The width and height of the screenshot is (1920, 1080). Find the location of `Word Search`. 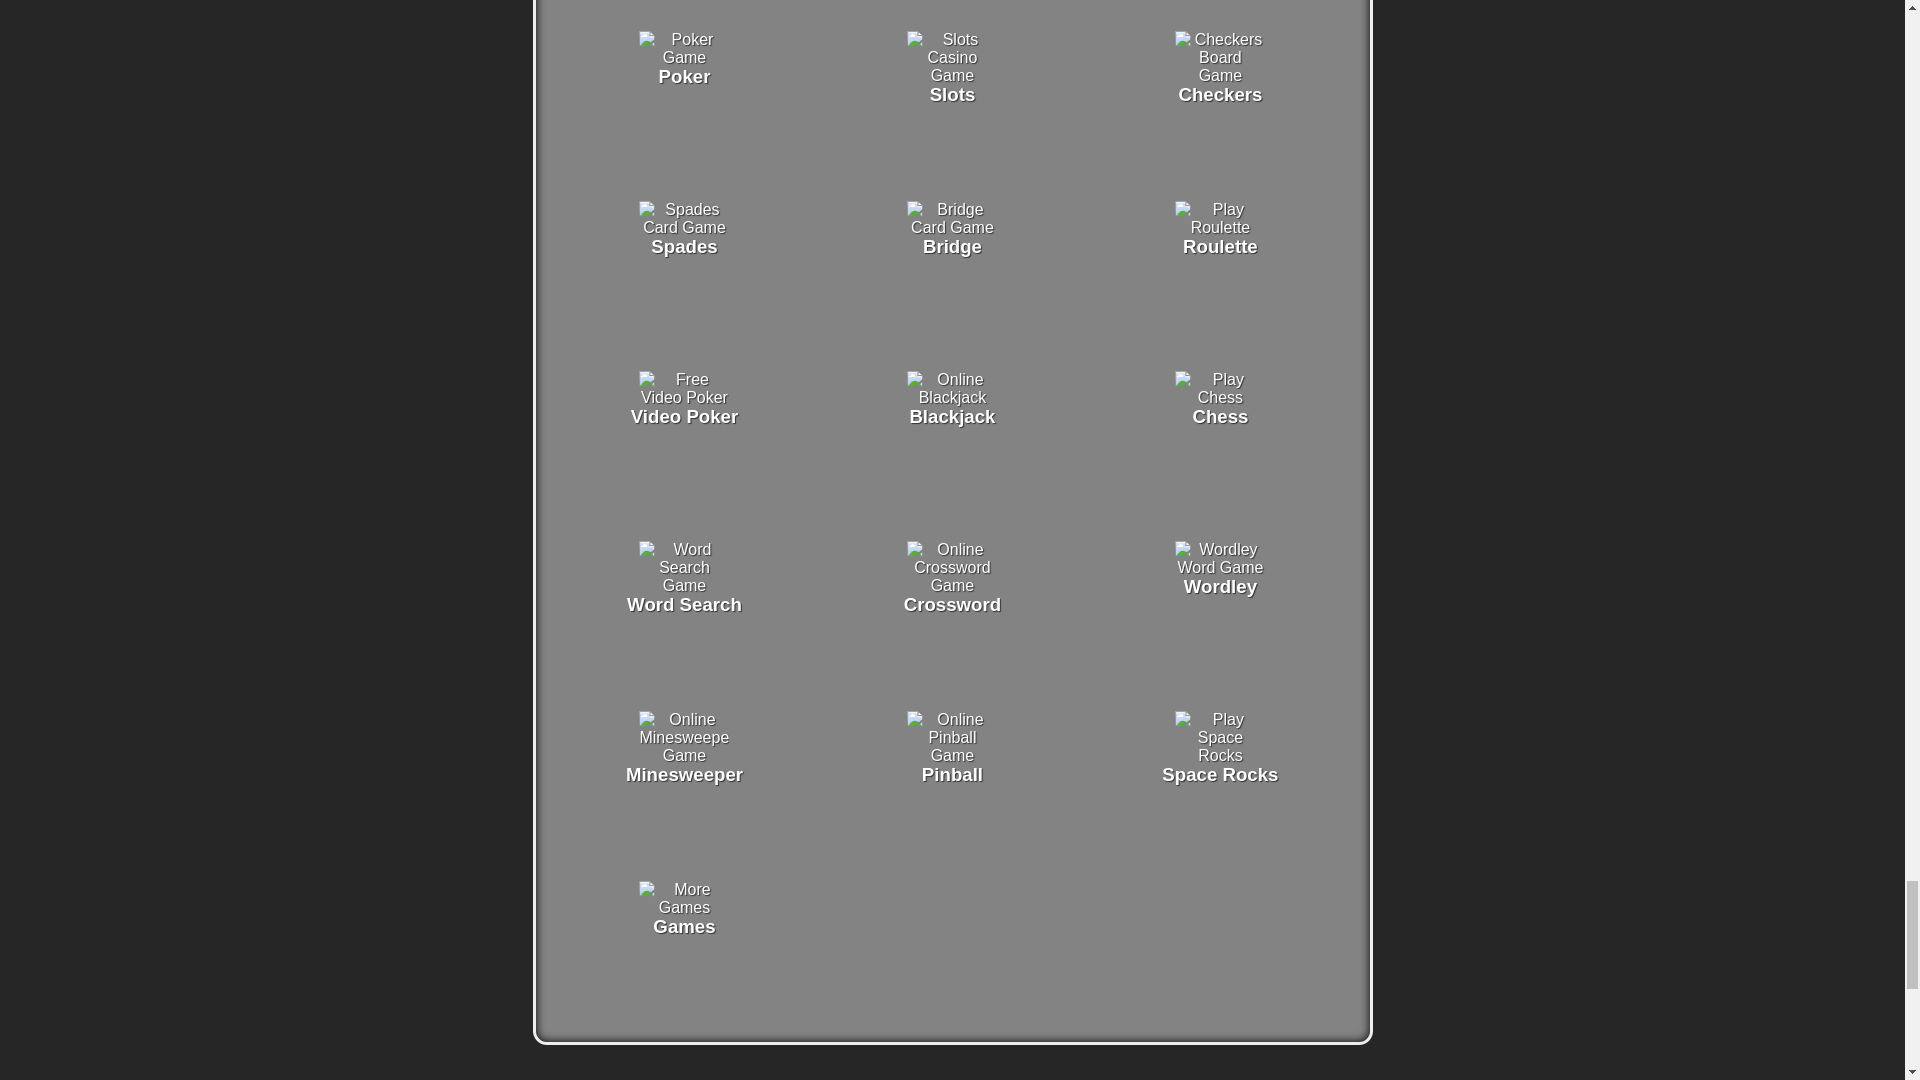

Word Search is located at coordinates (684, 585).